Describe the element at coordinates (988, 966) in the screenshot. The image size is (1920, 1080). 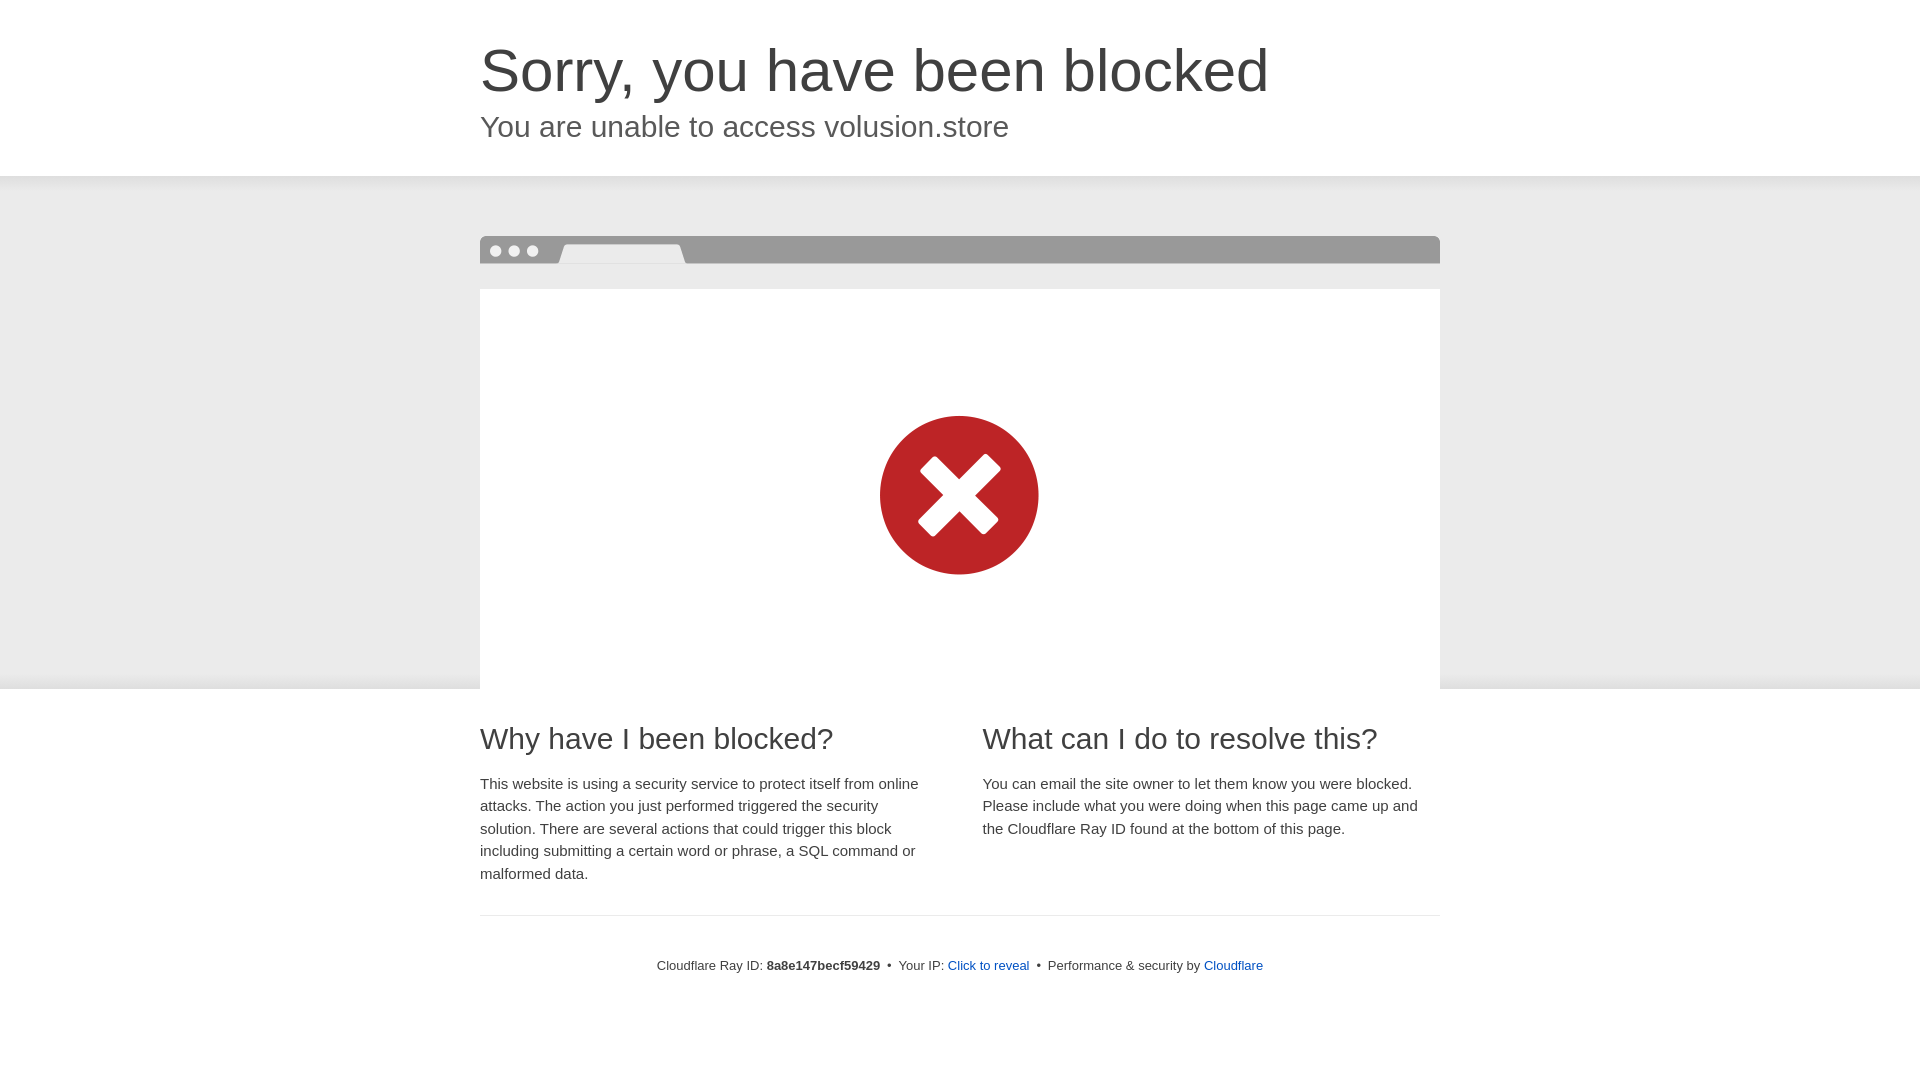
I see `Click to reveal` at that location.